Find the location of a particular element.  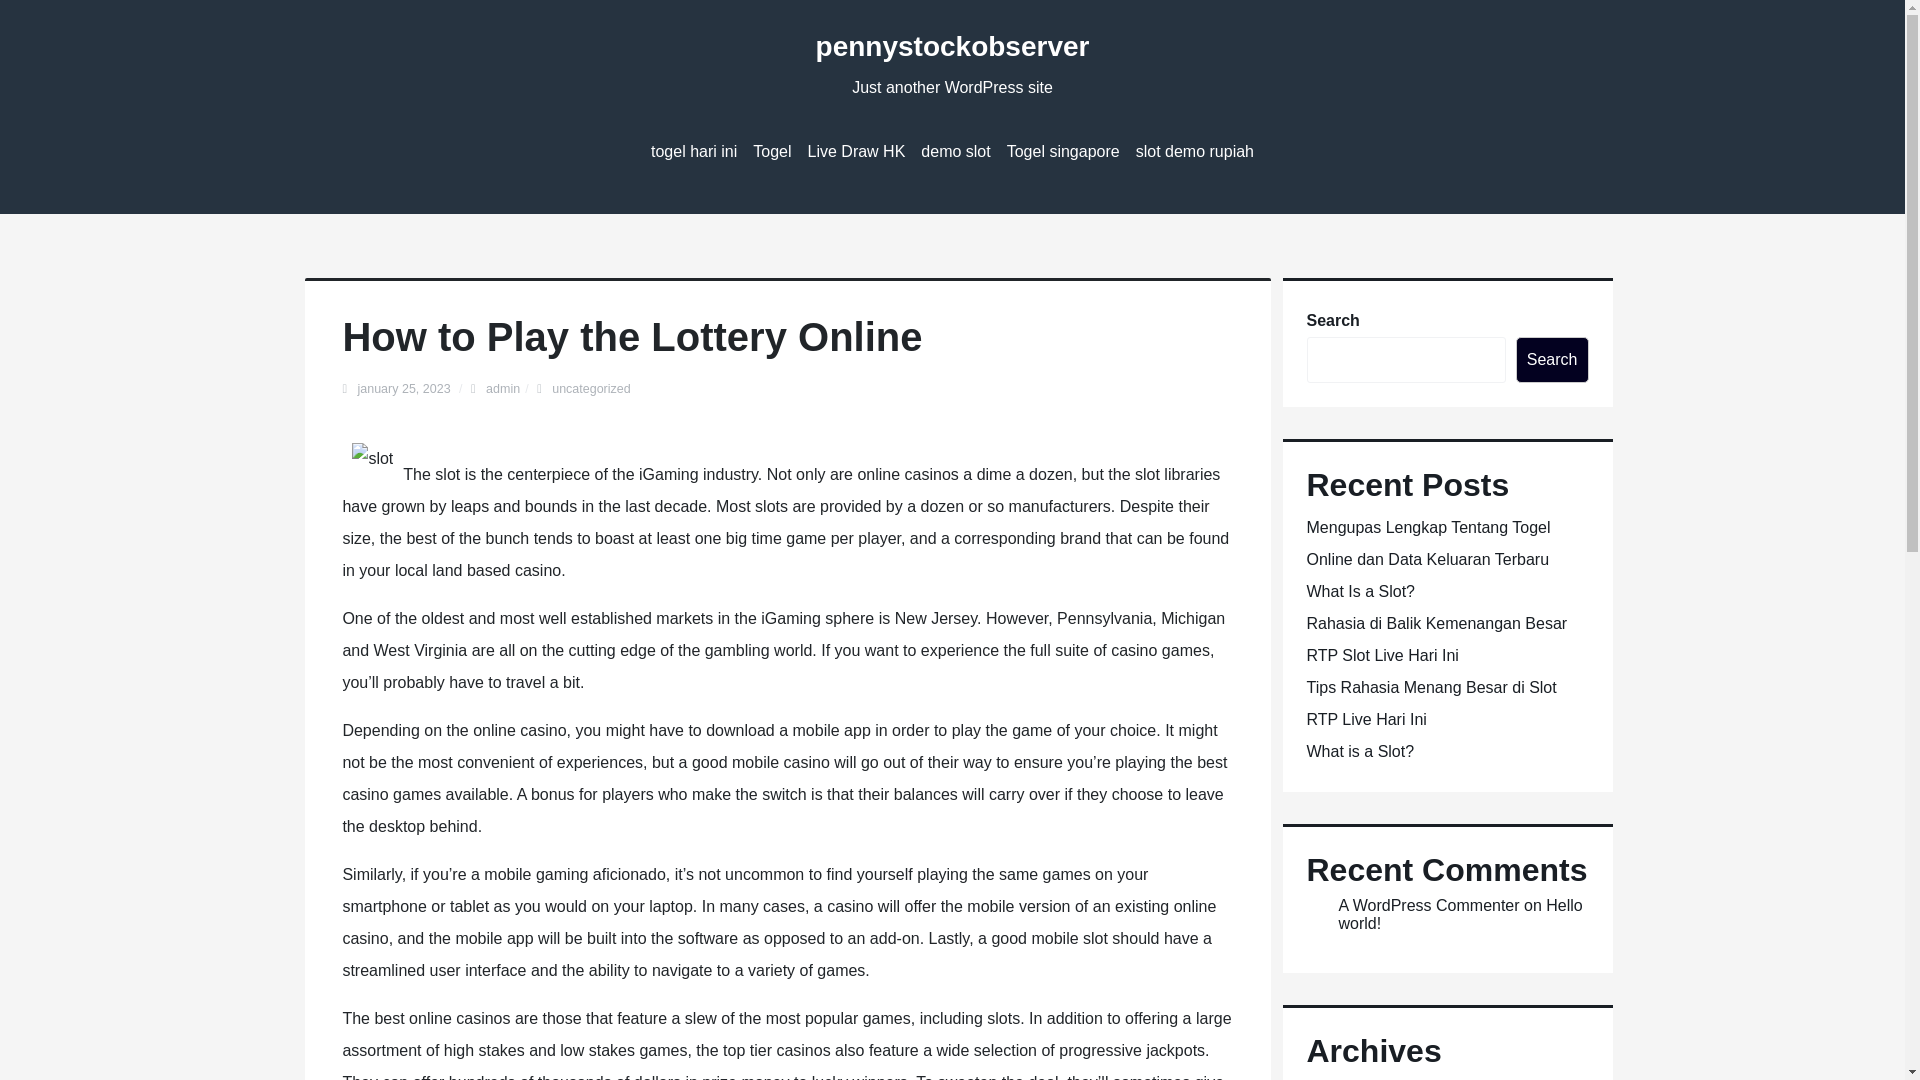

demo slot is located at coordinates (956, 152).